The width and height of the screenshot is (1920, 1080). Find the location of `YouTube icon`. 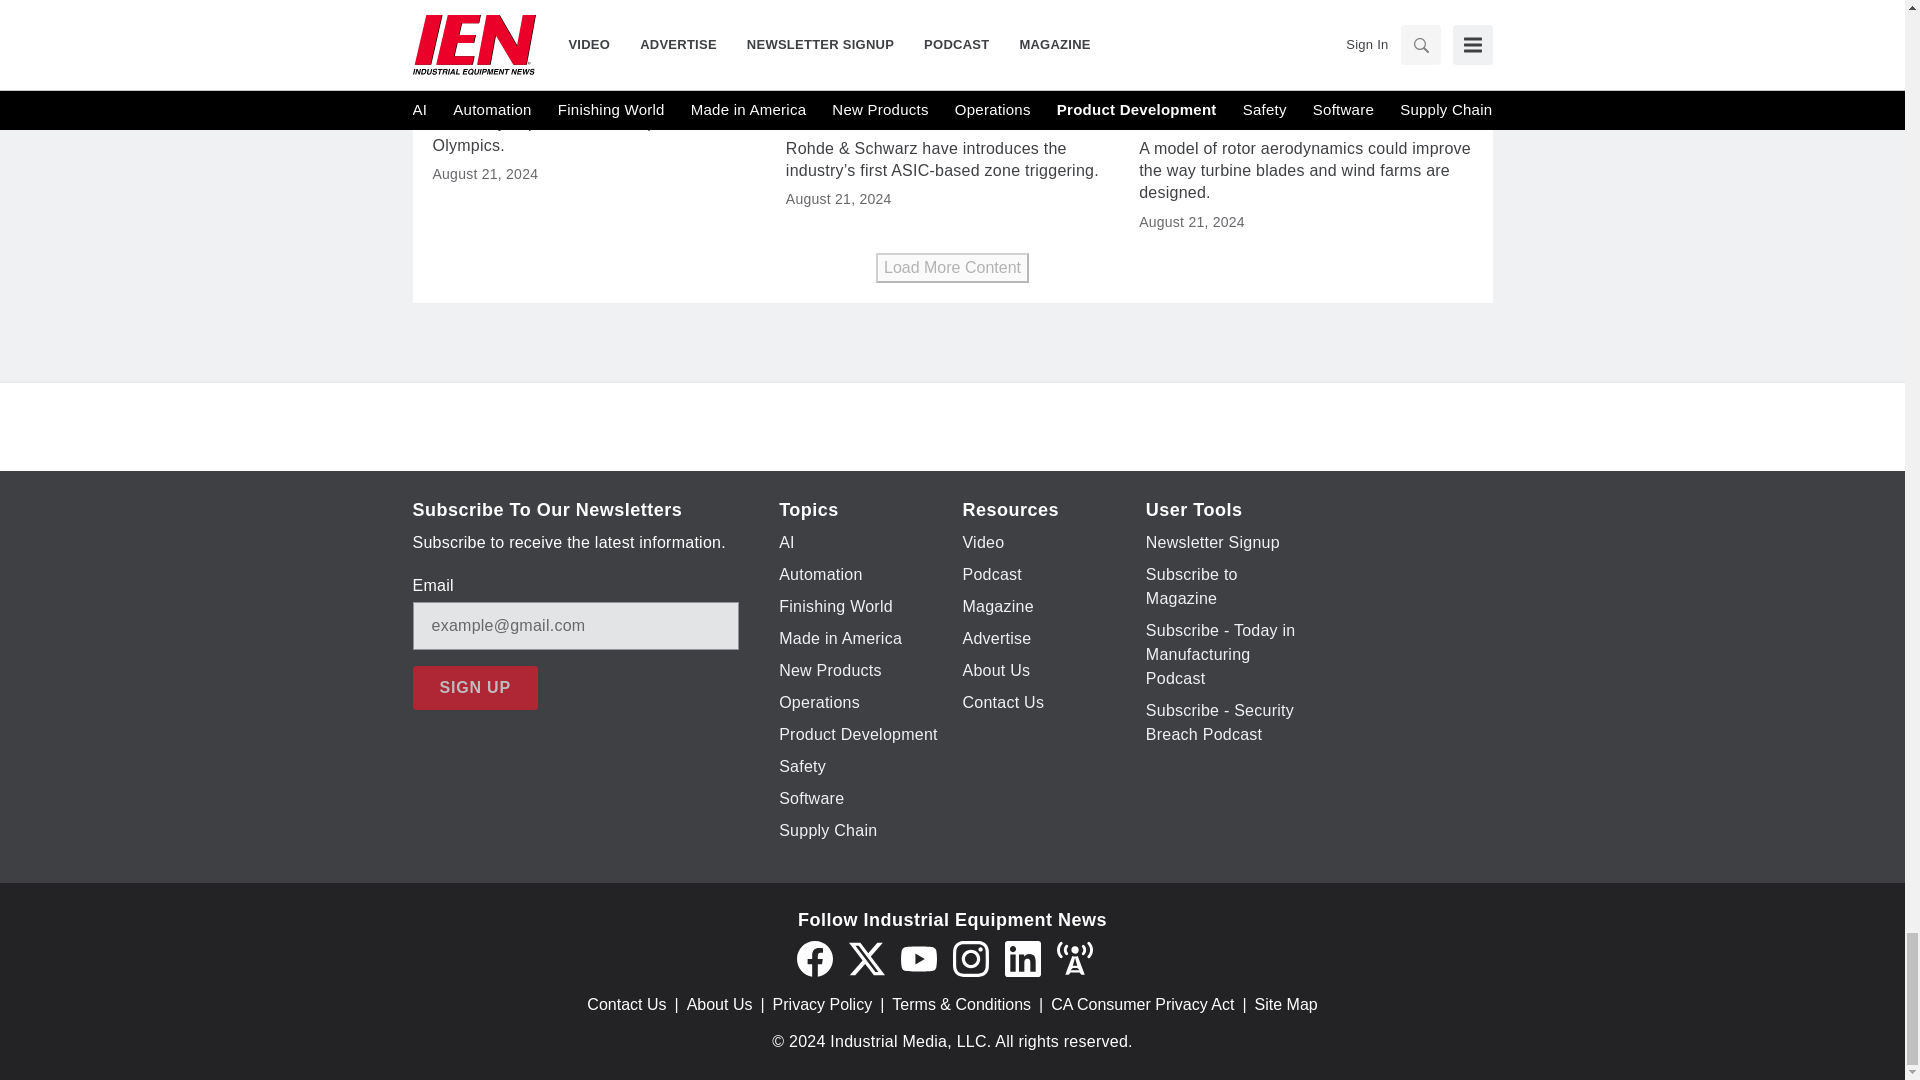

YouTube icon is located at coordinates (918, 958).